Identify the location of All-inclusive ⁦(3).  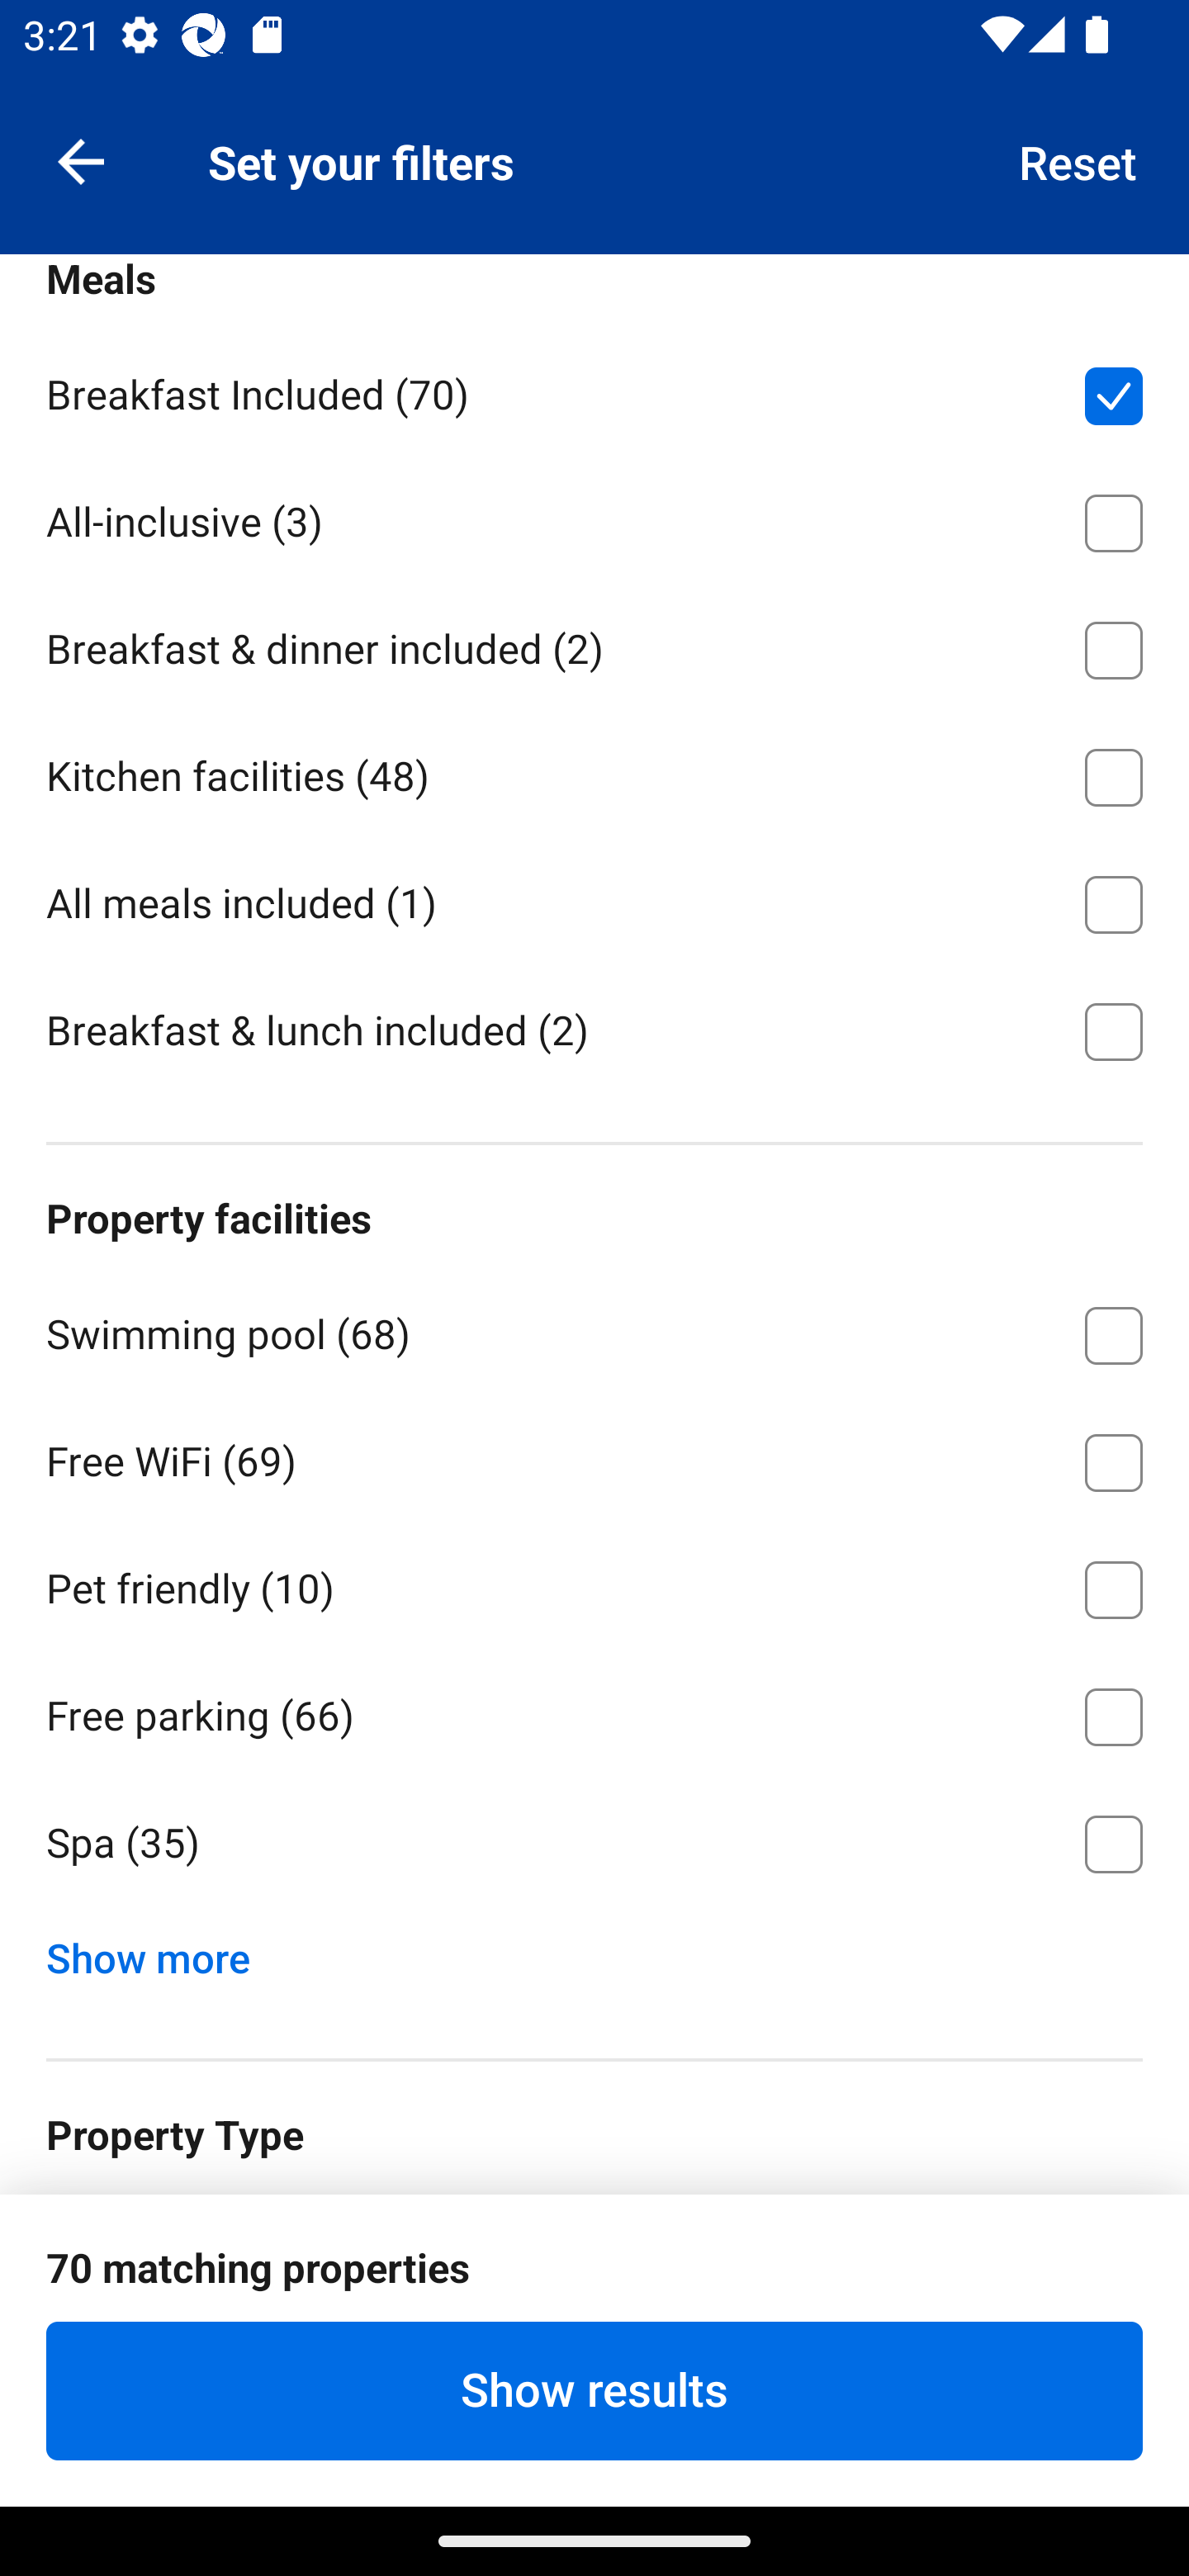
(594, 518).